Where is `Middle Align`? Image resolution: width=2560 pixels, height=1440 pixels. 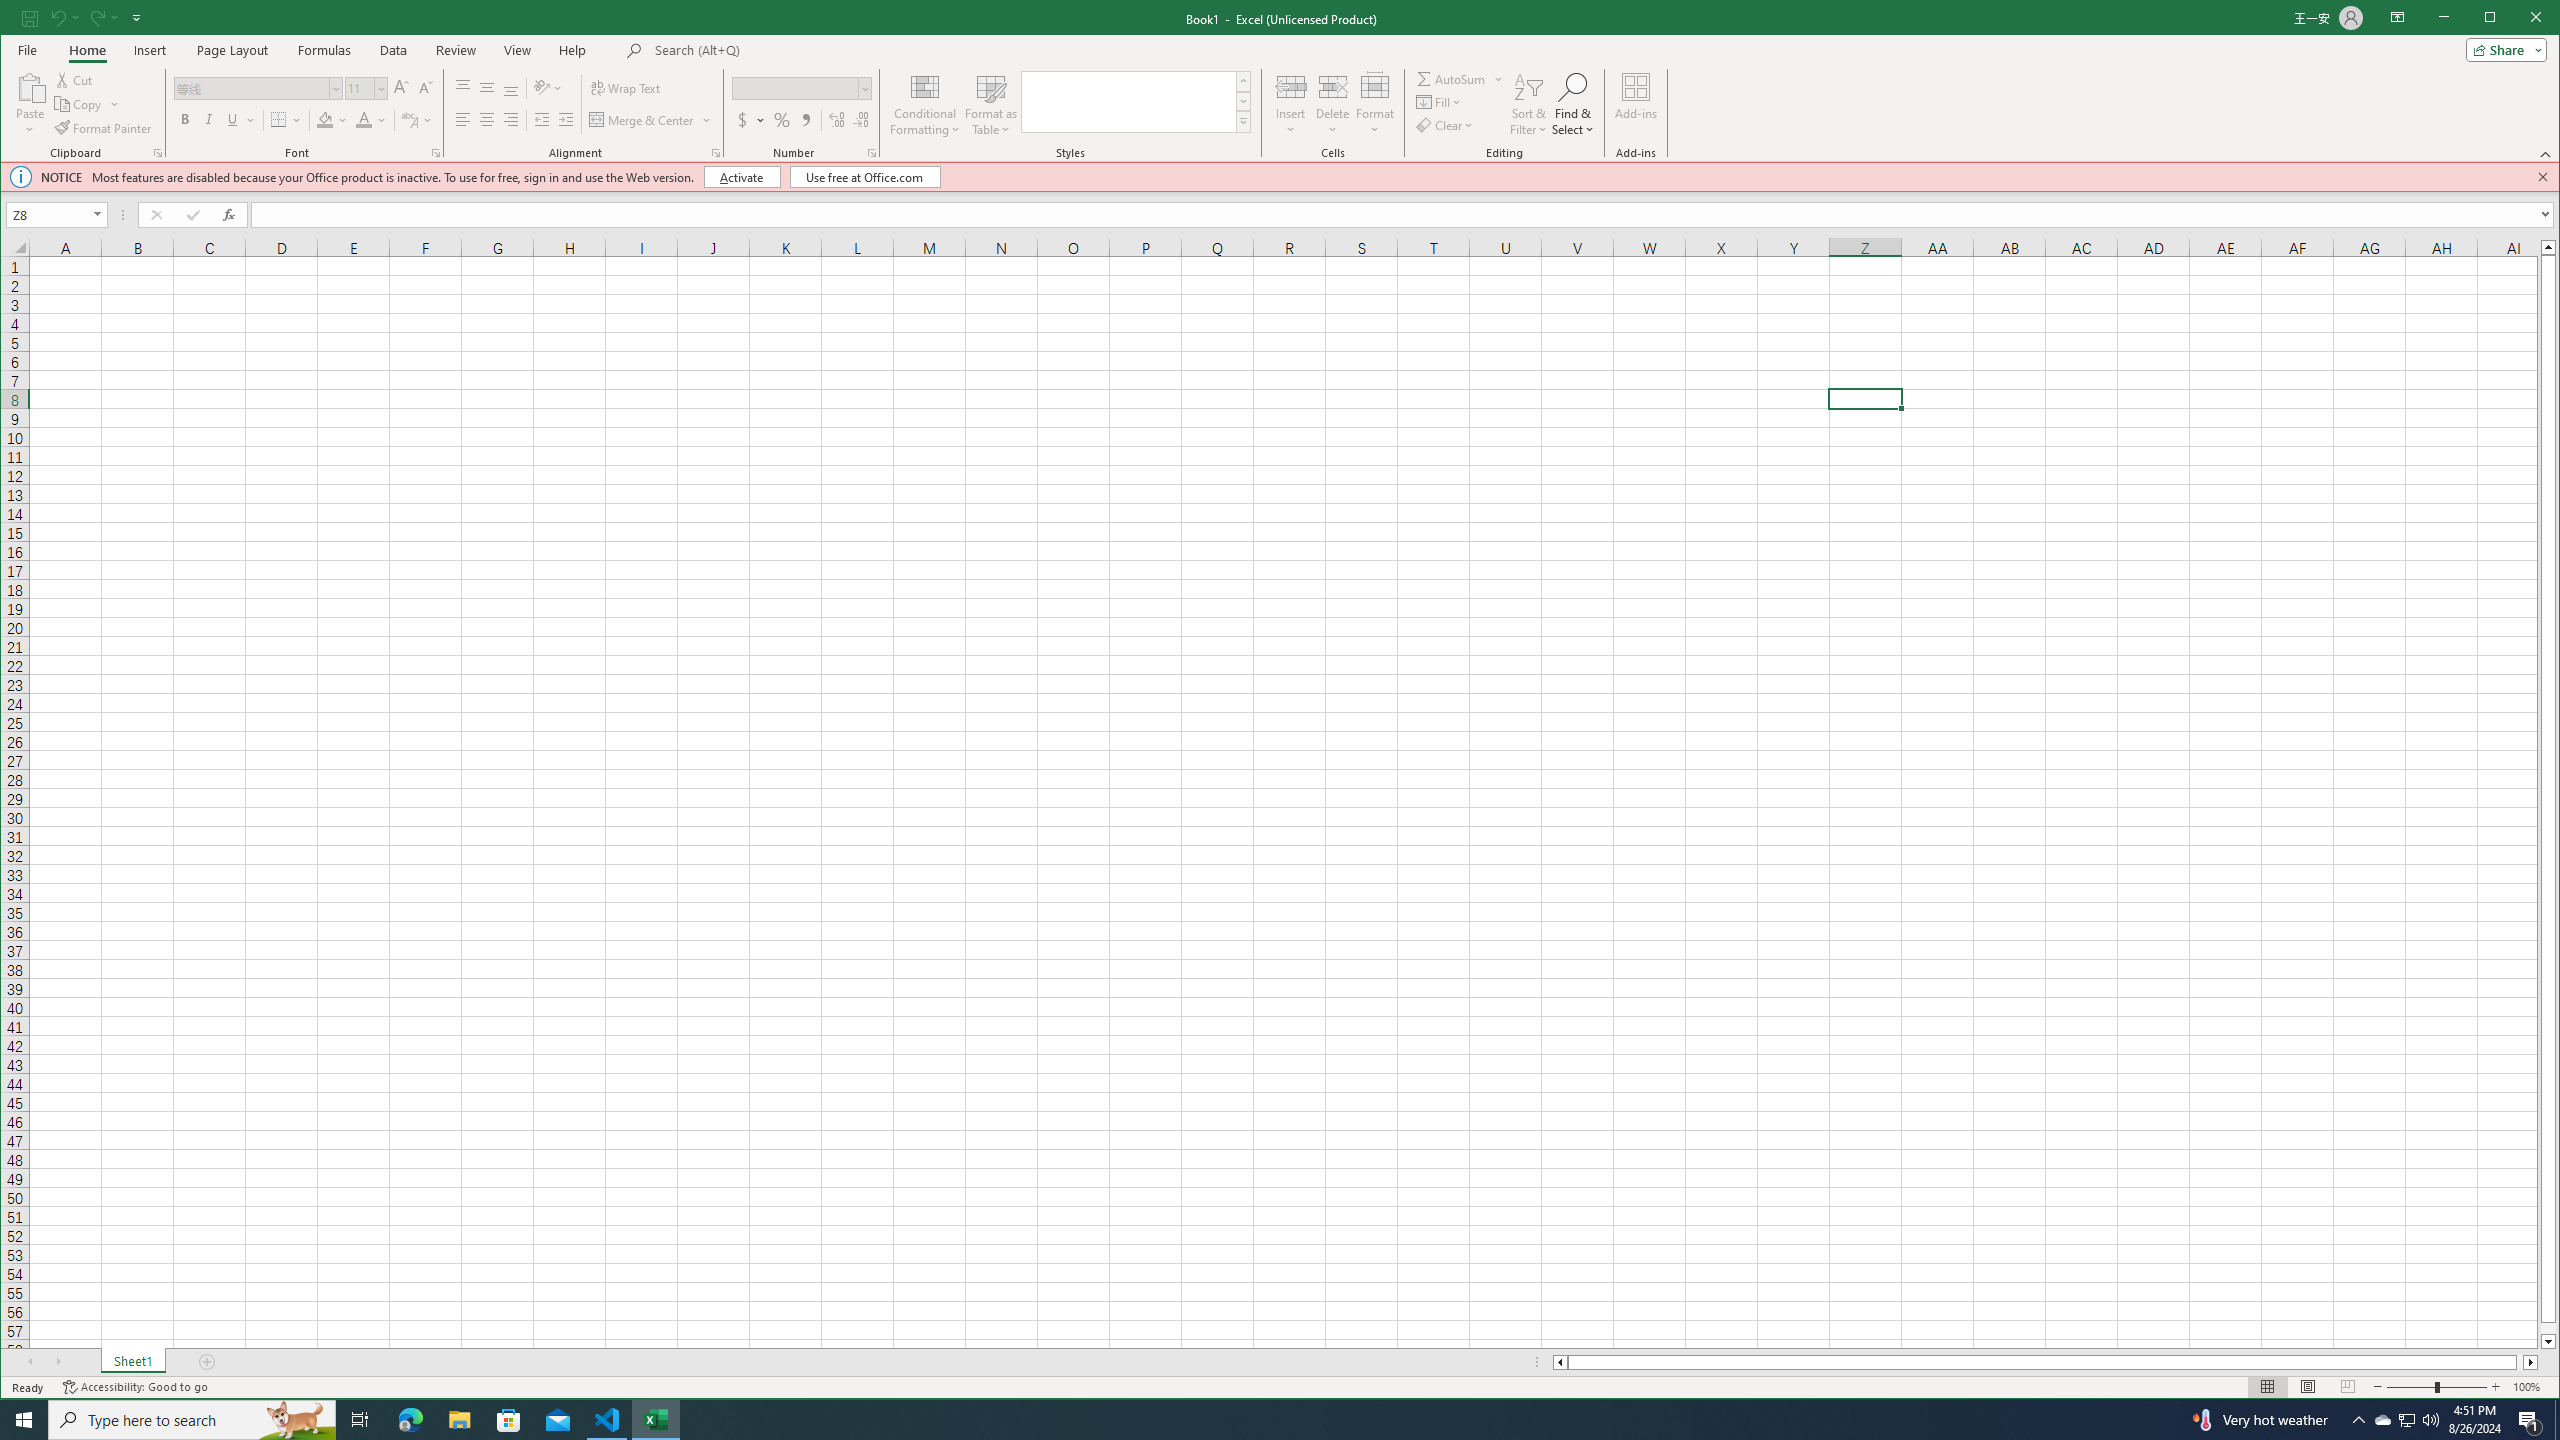 Middle Align is located at coordinates (488, 88).